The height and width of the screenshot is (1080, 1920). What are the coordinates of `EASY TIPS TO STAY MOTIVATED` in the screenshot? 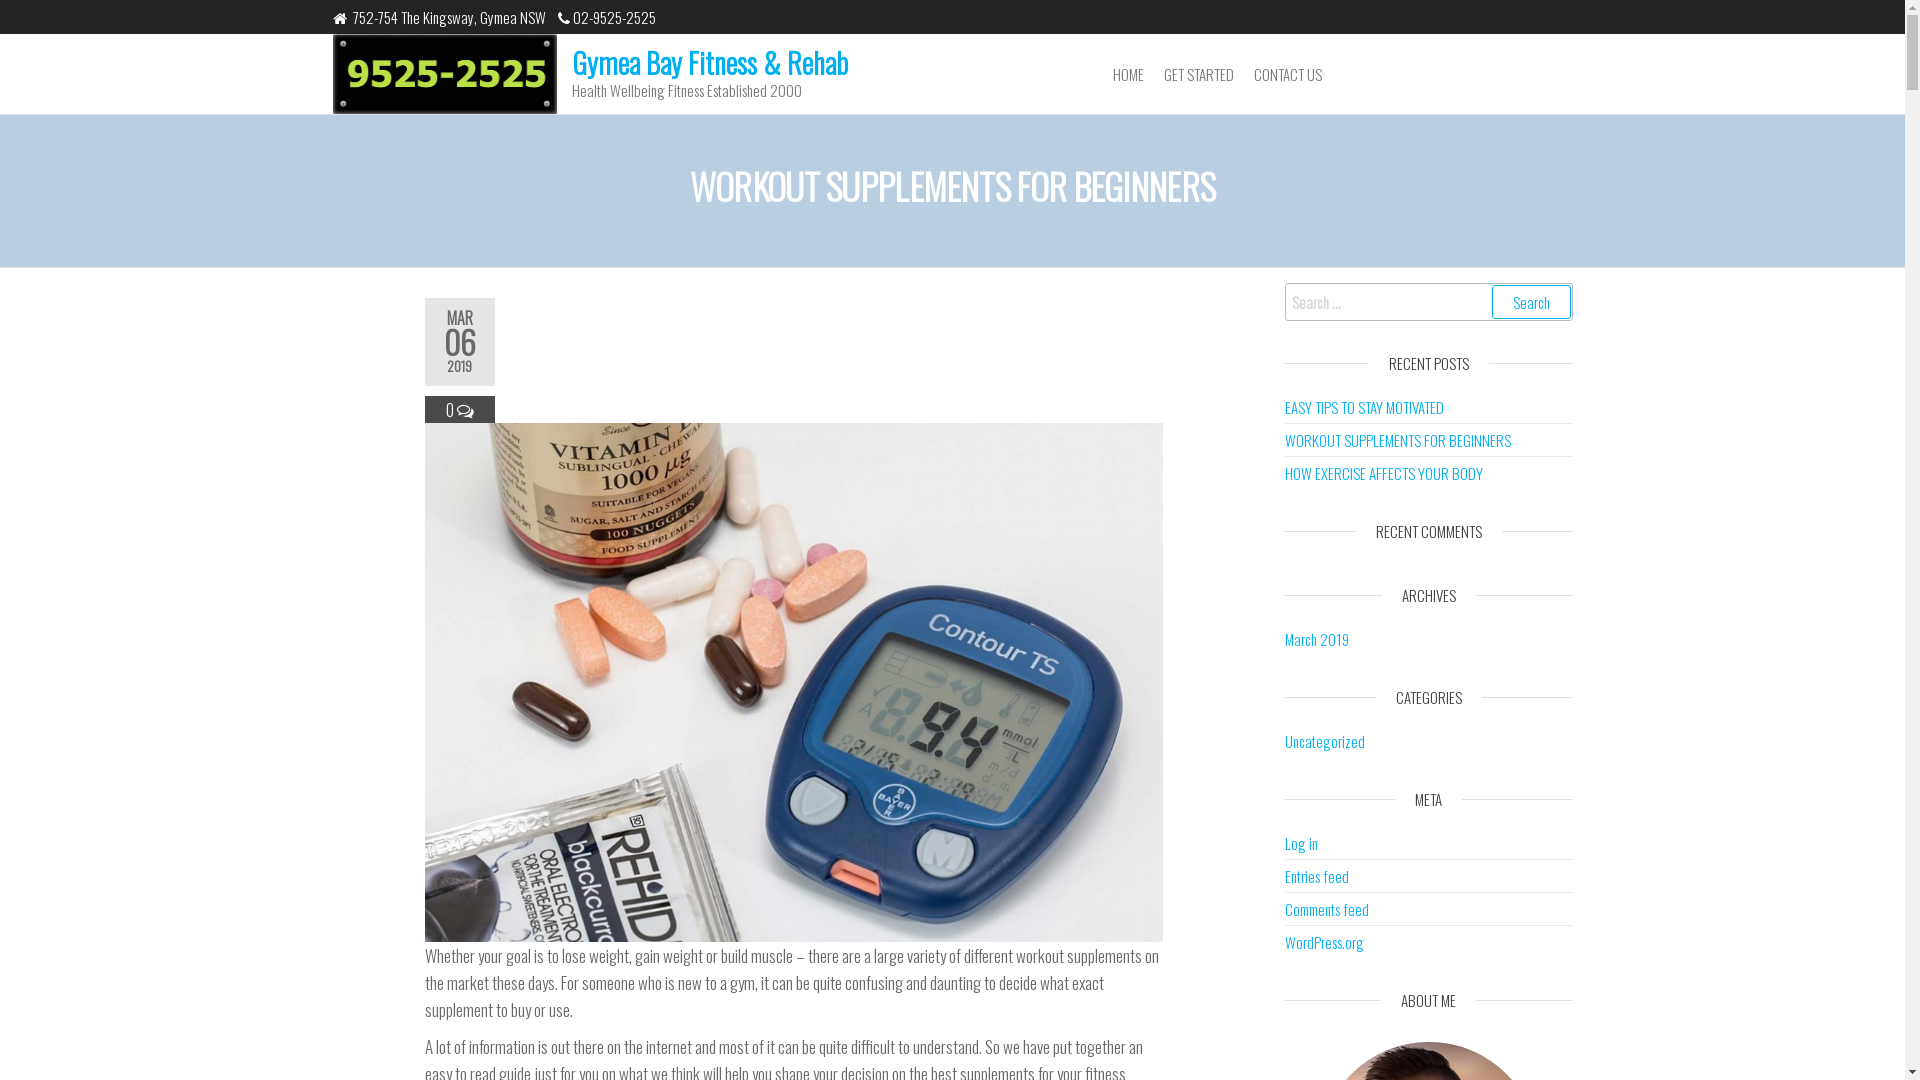 It's located at (1364, 407).